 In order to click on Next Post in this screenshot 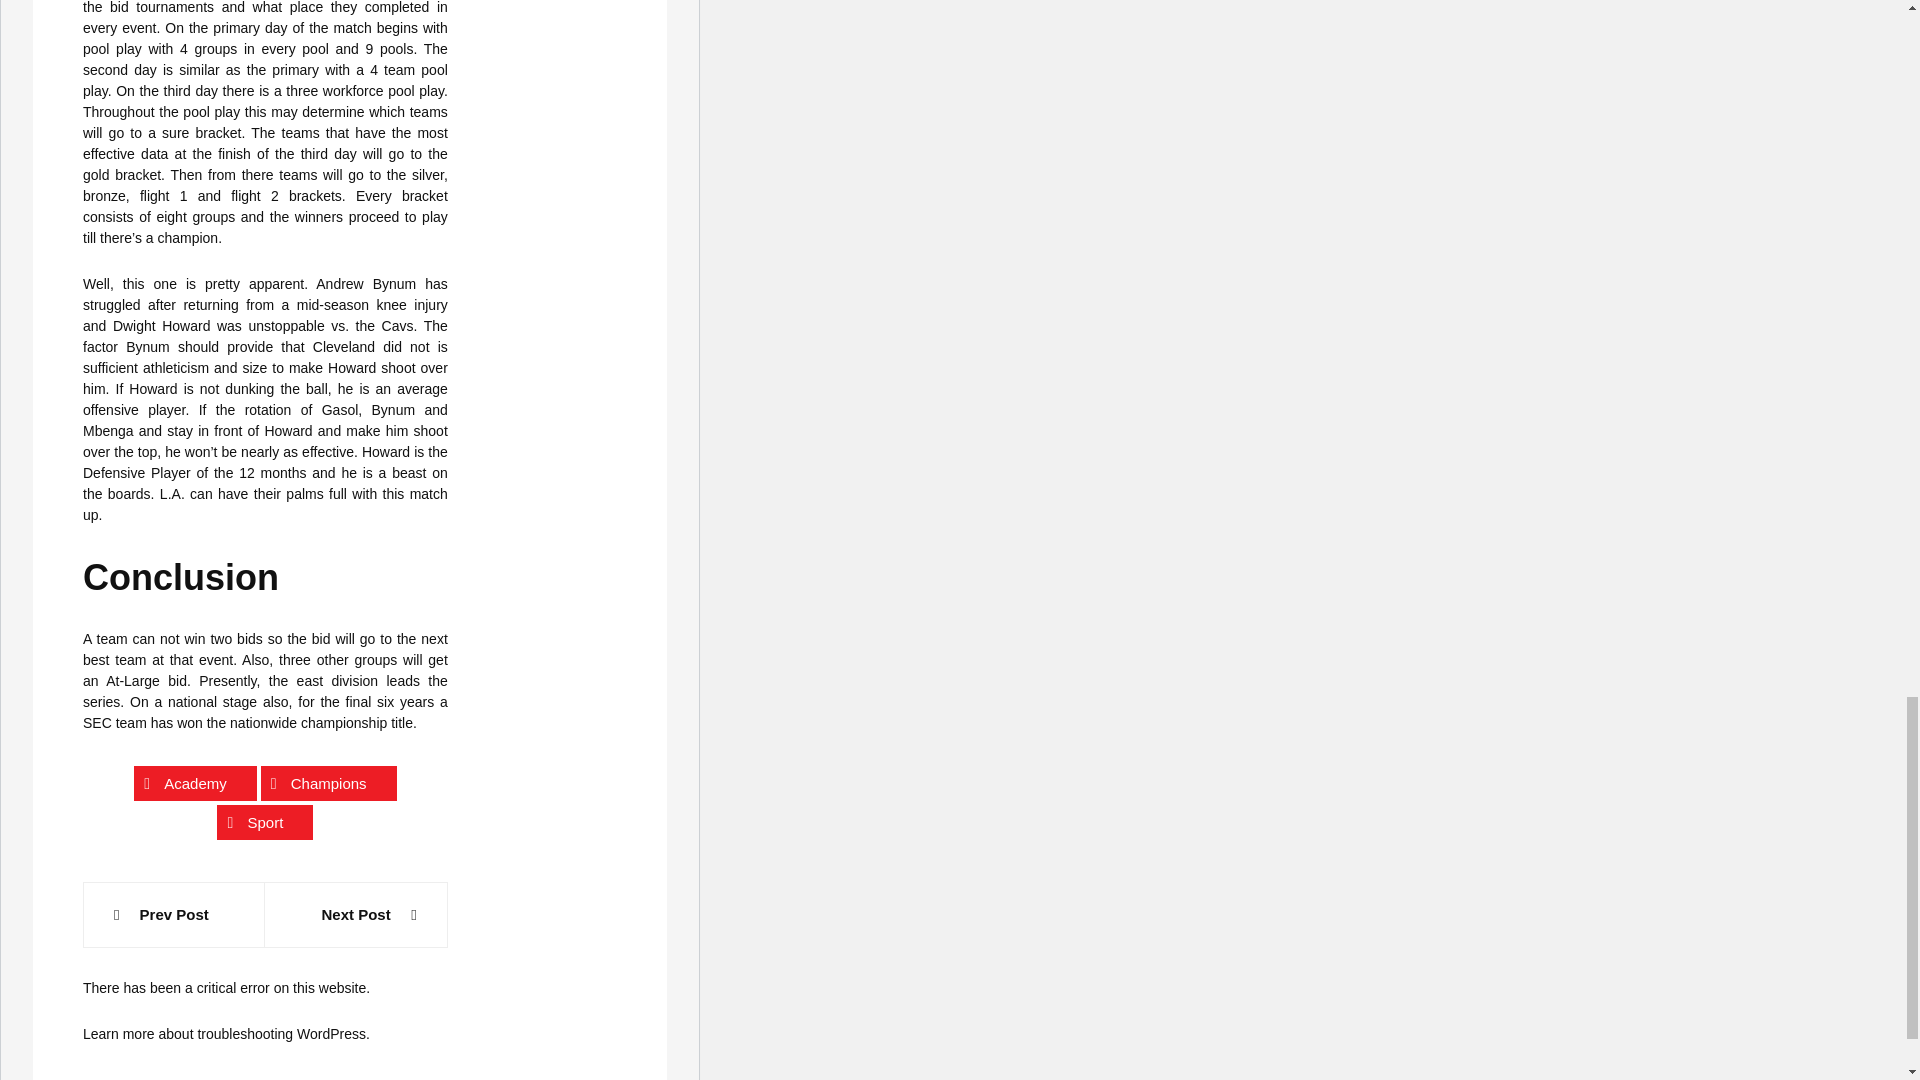, I will do `click(356, 914)`.